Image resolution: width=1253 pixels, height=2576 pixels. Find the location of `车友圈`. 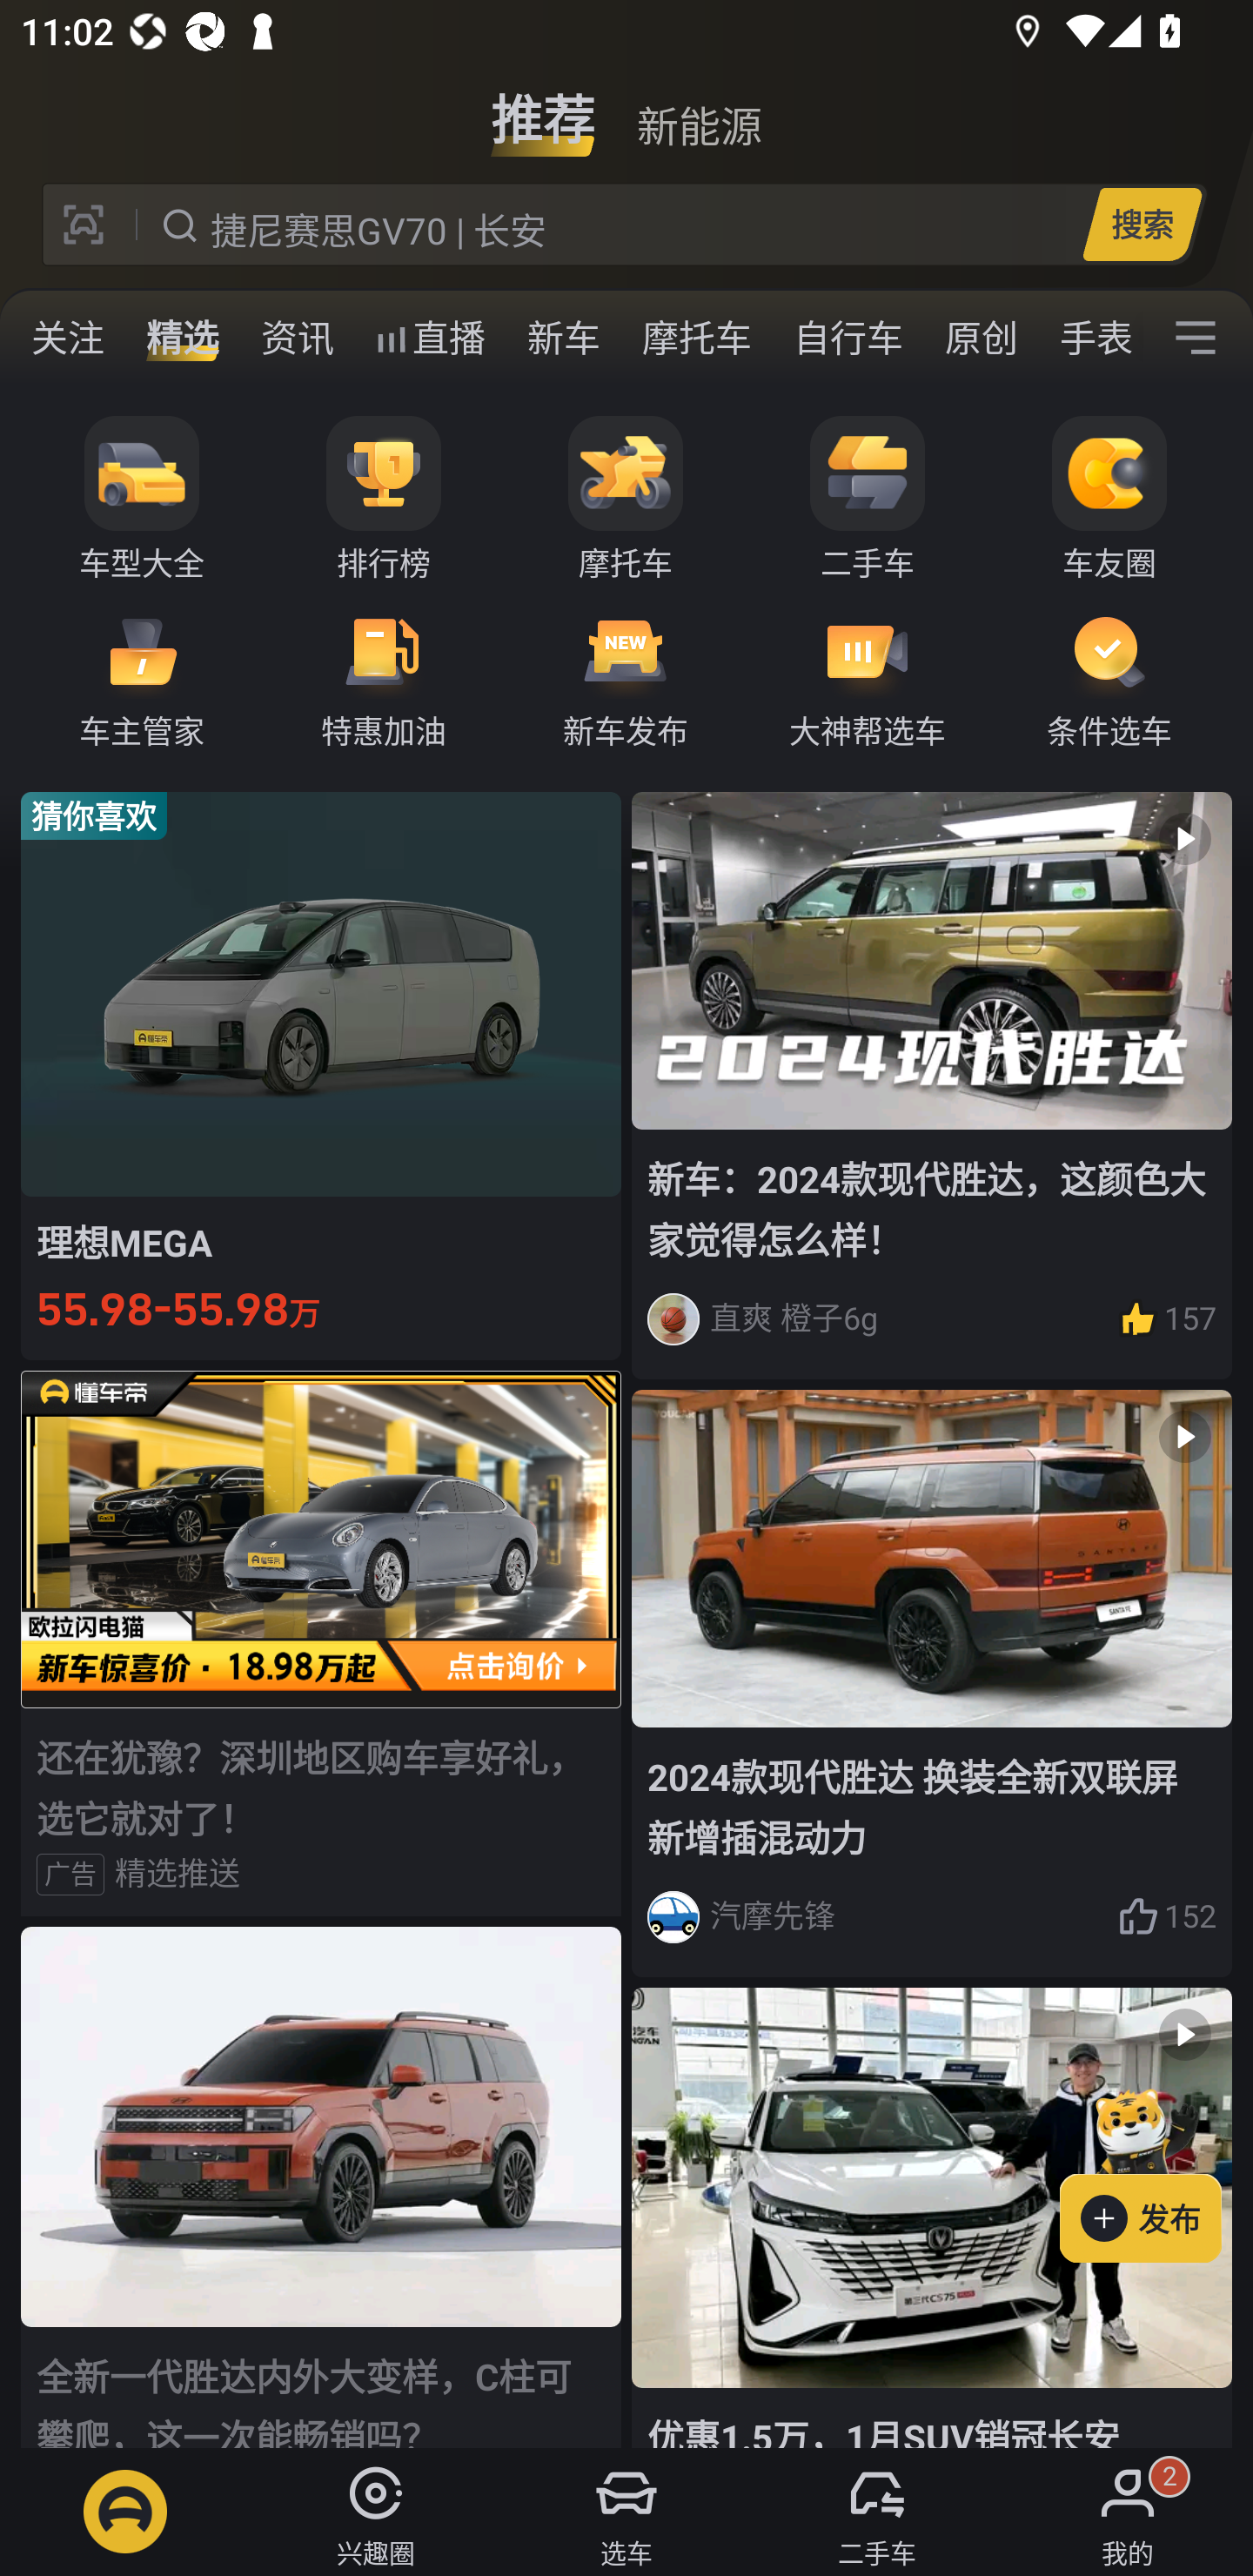

车友圈 is located at coordinates (1109, 500).